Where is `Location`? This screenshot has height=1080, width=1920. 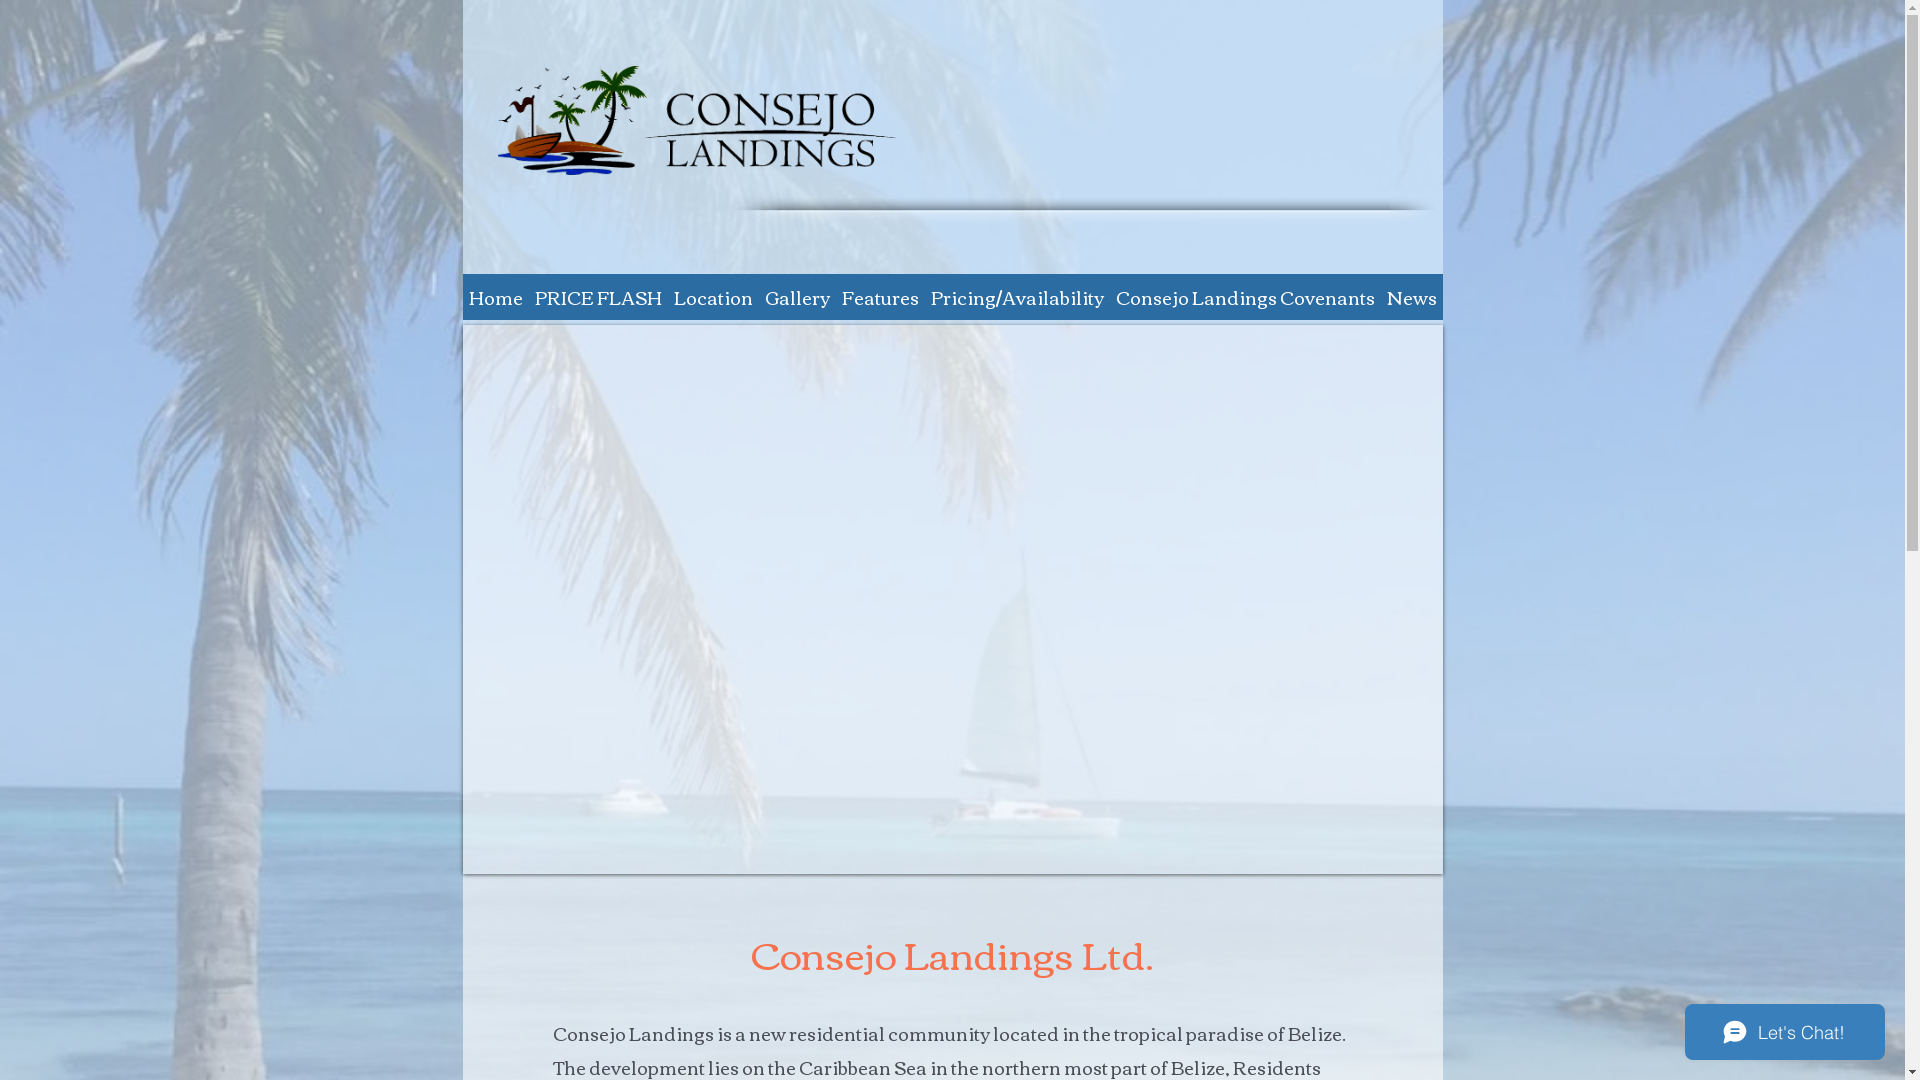 Location is located at coordinates (714, 297).